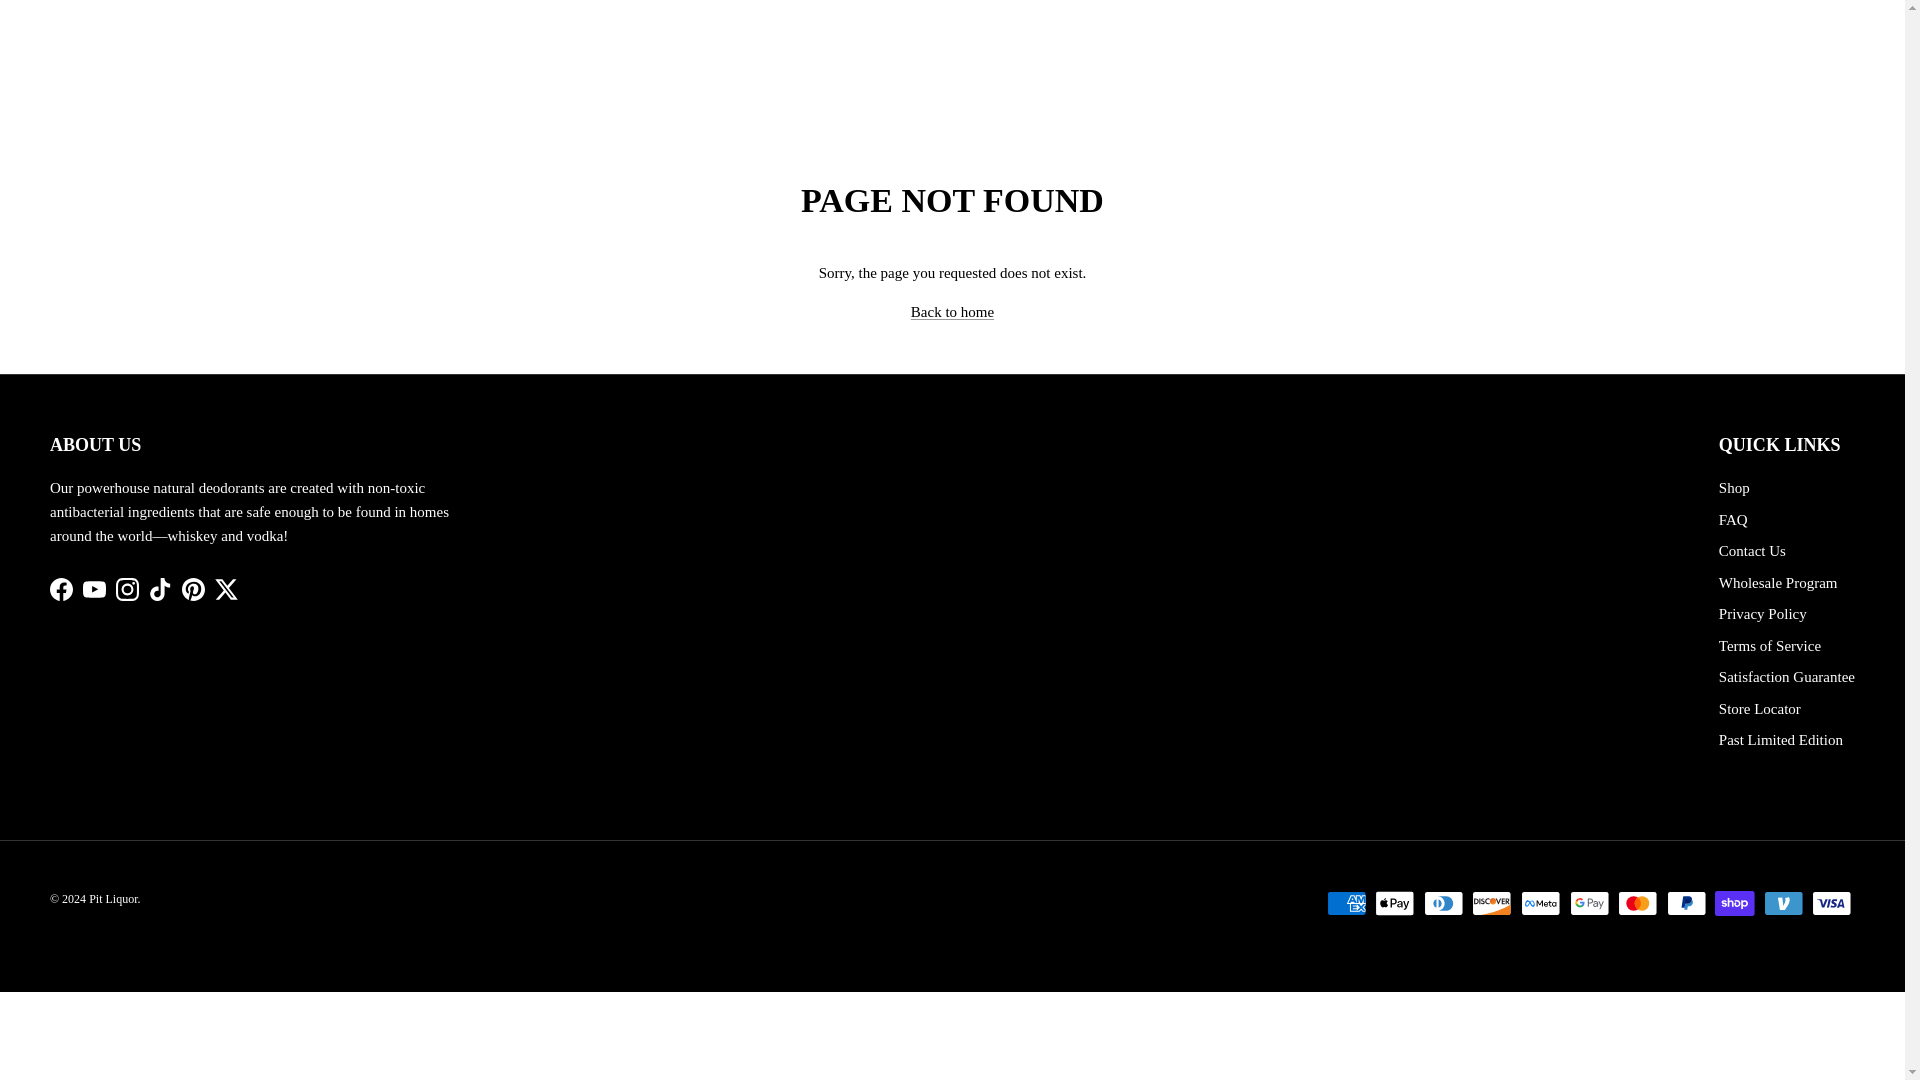  What do you see at coordinates (1589, 903) in the screenshot?
I see `Google Pay` at bounding box center [1589, 903].